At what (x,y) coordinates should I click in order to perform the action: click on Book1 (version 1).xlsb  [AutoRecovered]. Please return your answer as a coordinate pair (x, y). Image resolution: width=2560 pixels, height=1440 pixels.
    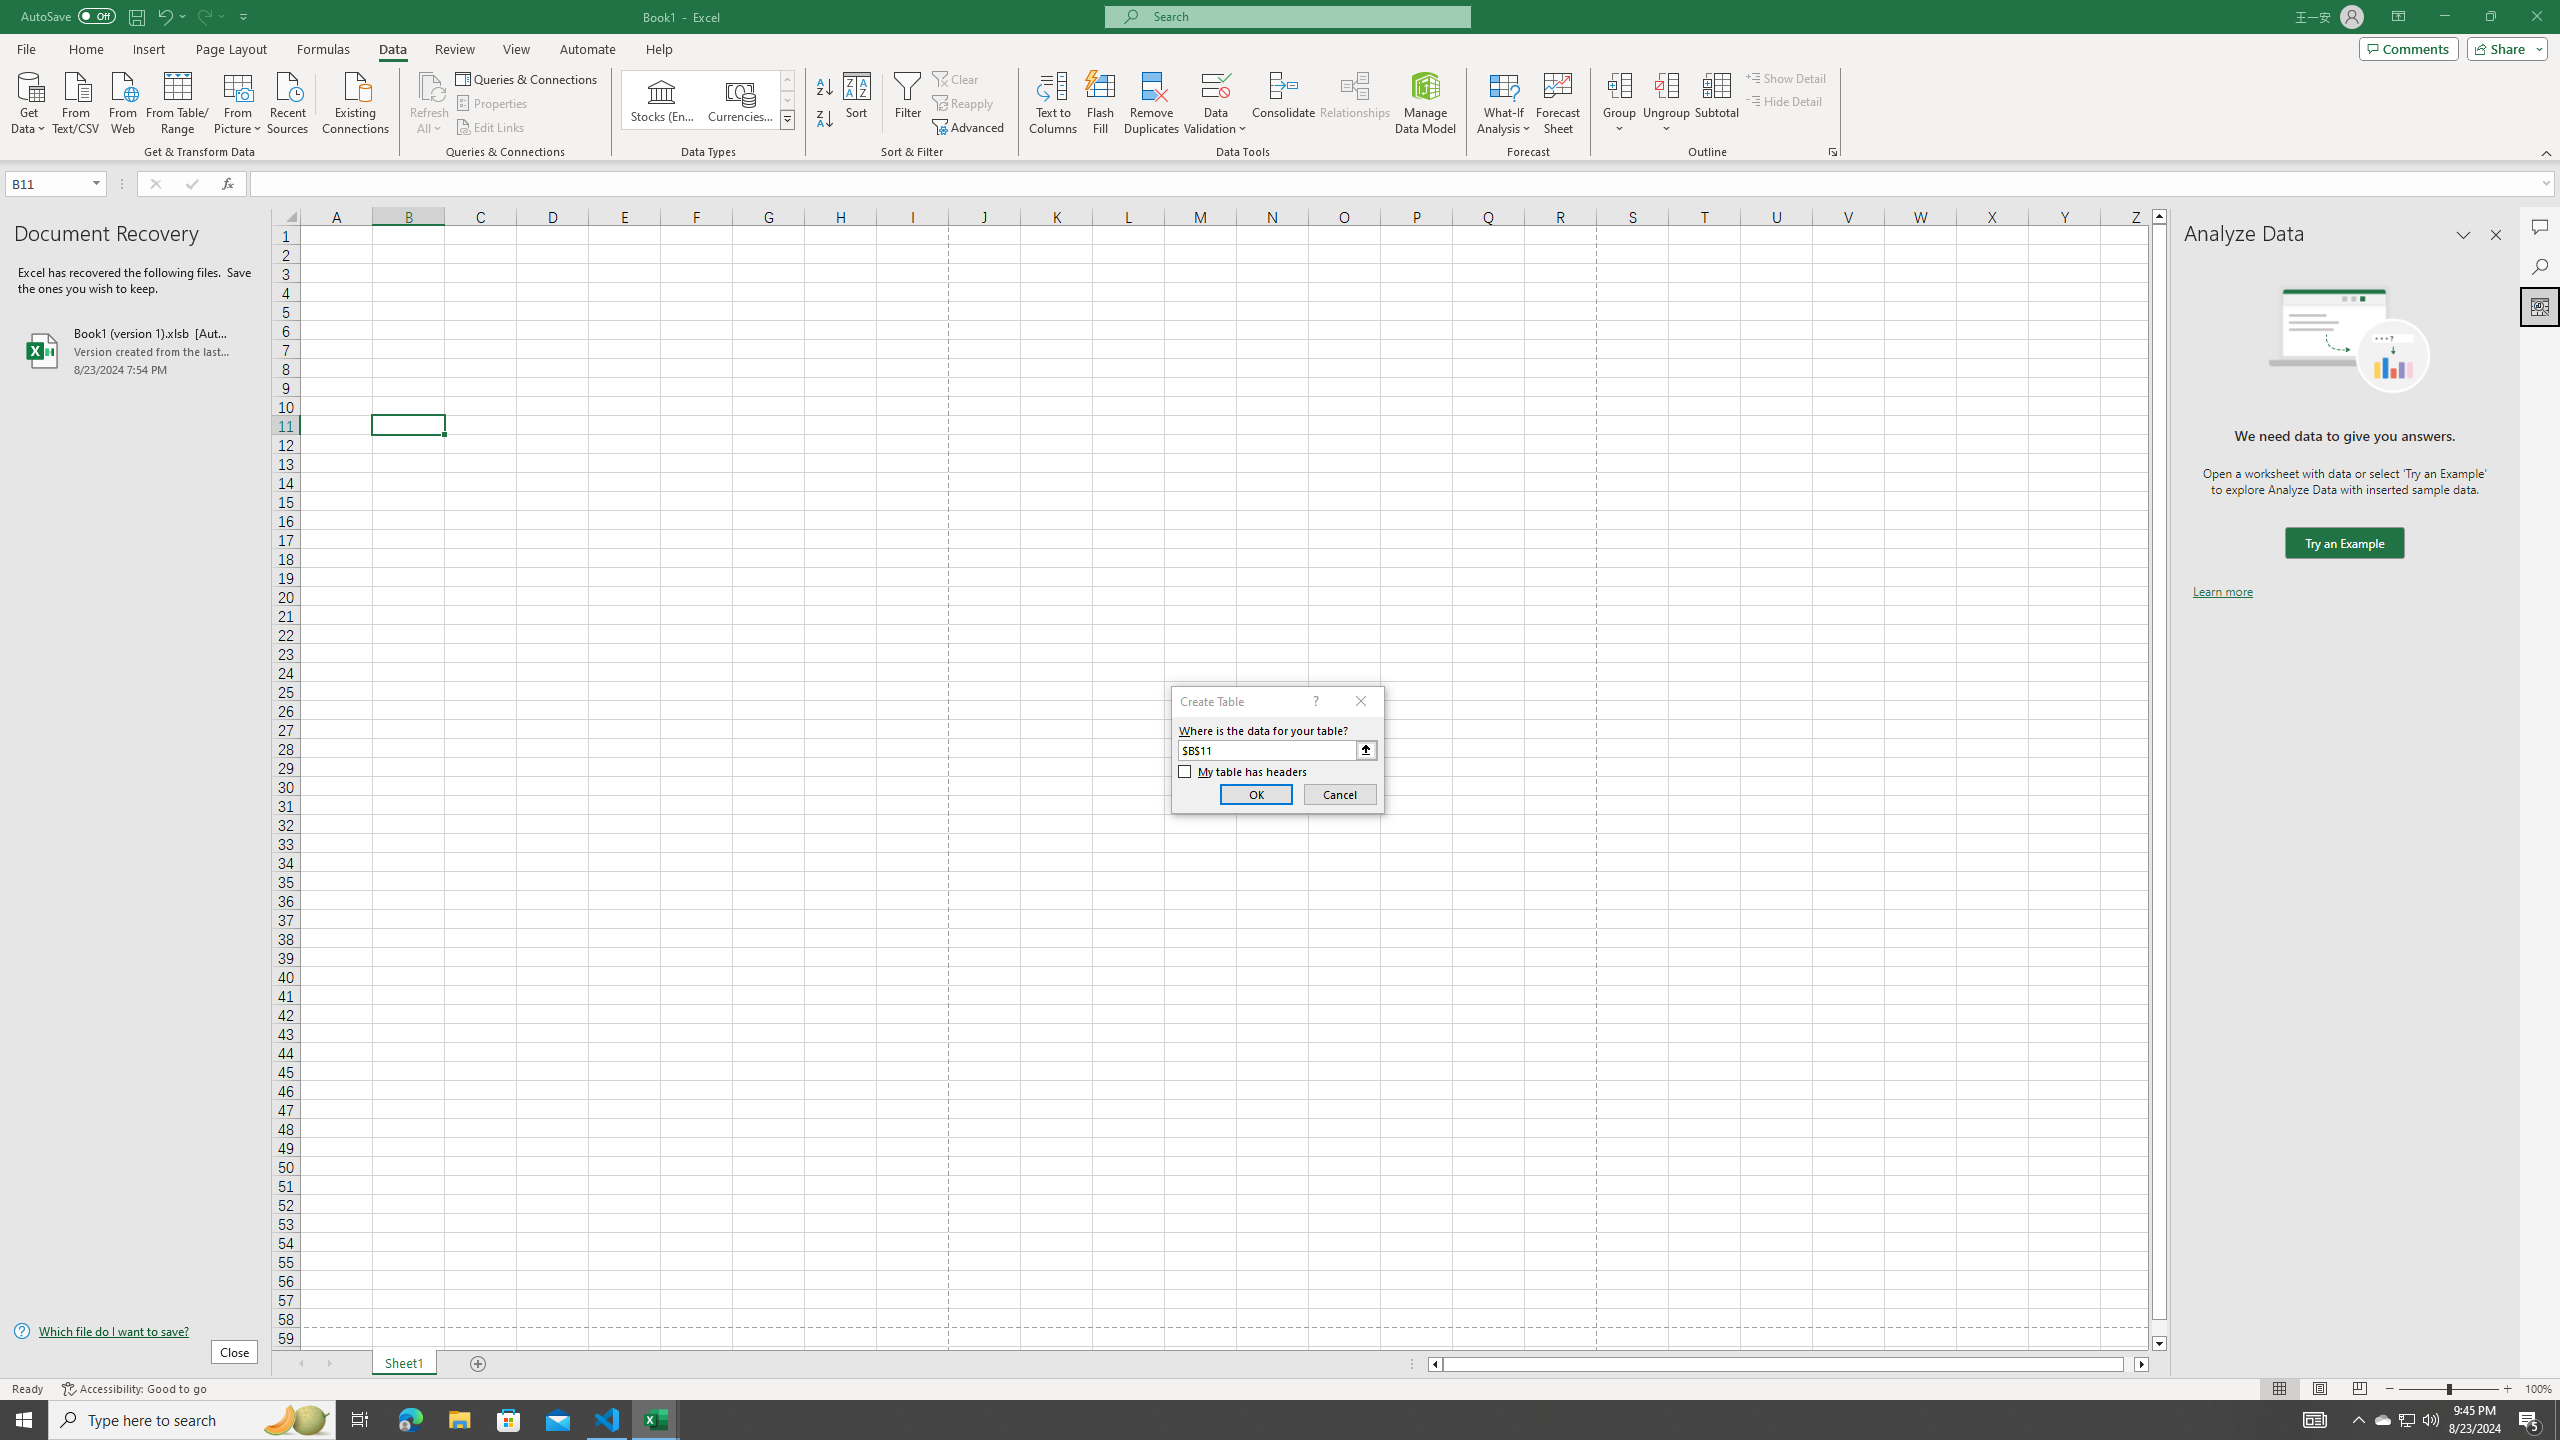
    Looking at the image, I should click on (135, 350).